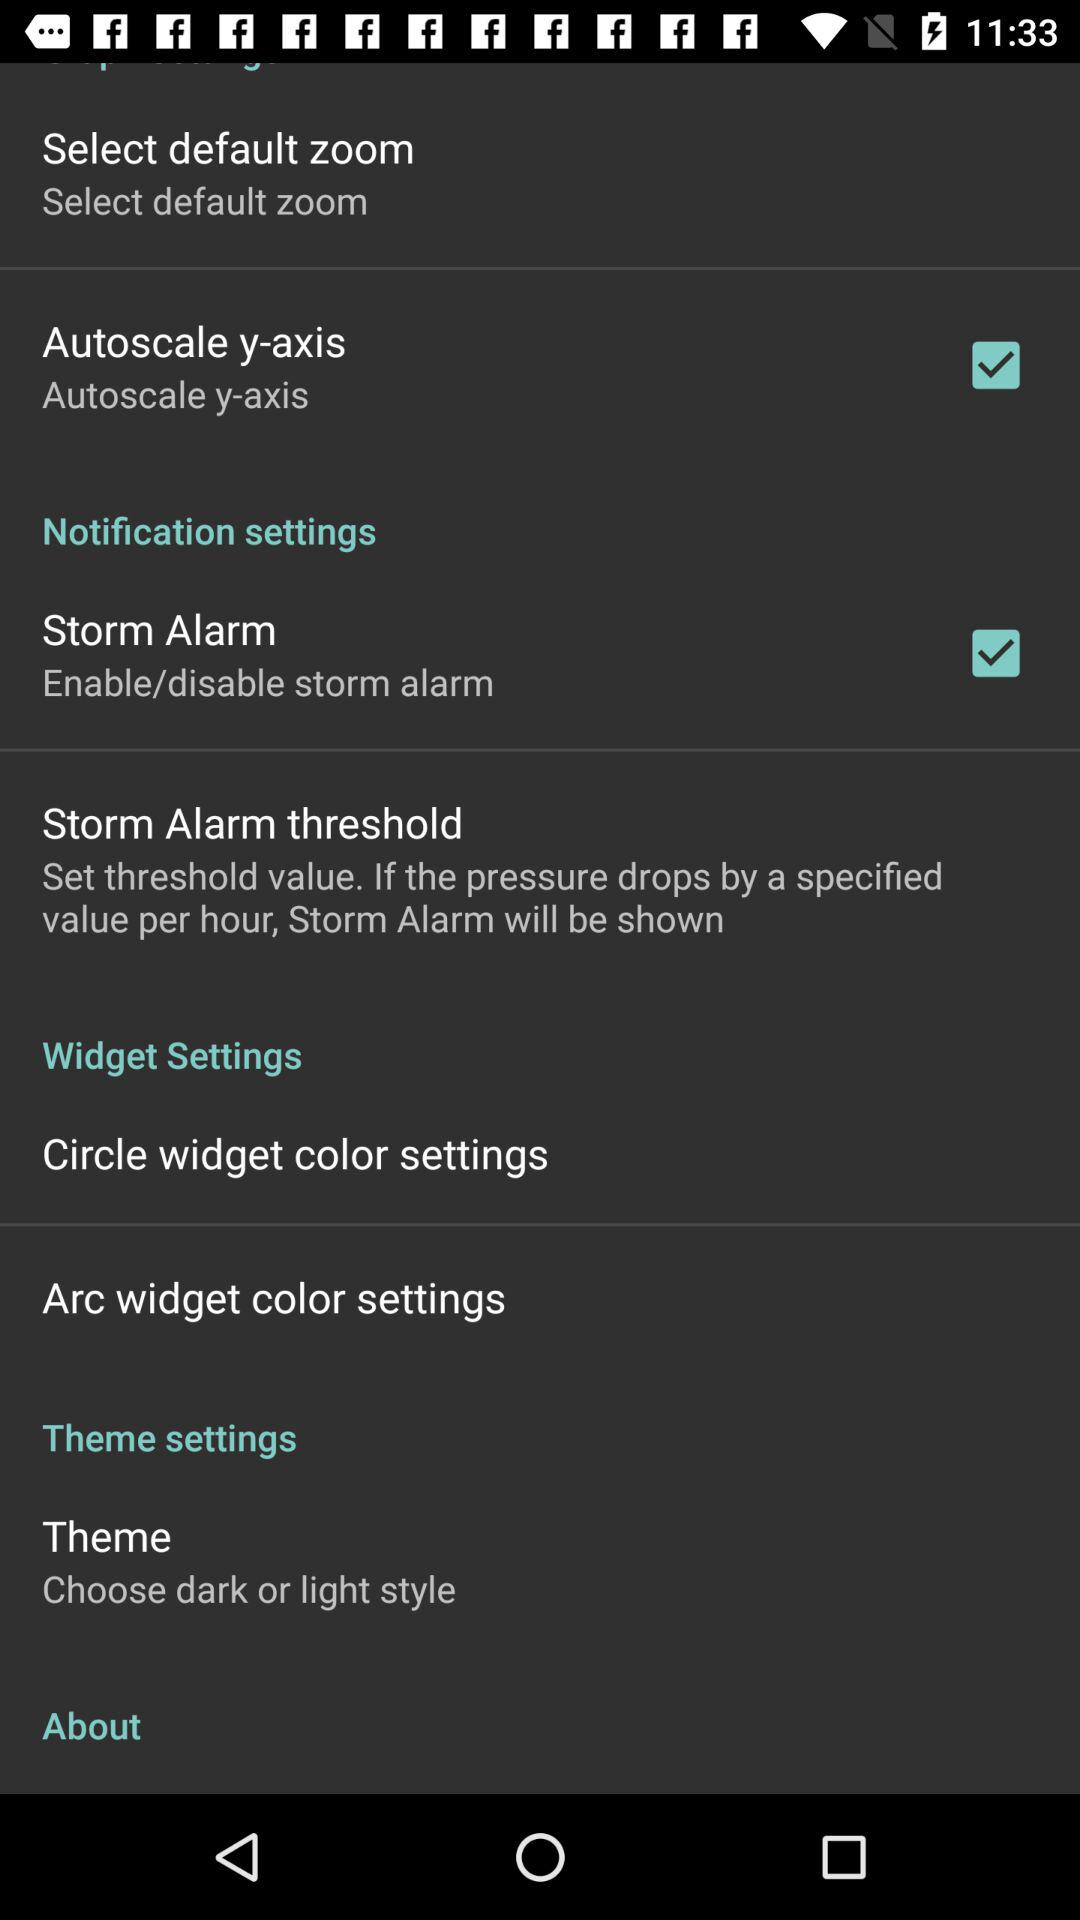 This screenshot has height=1920, width=1080. I want to click on scroll until the graph settings app, so click(540, 68).